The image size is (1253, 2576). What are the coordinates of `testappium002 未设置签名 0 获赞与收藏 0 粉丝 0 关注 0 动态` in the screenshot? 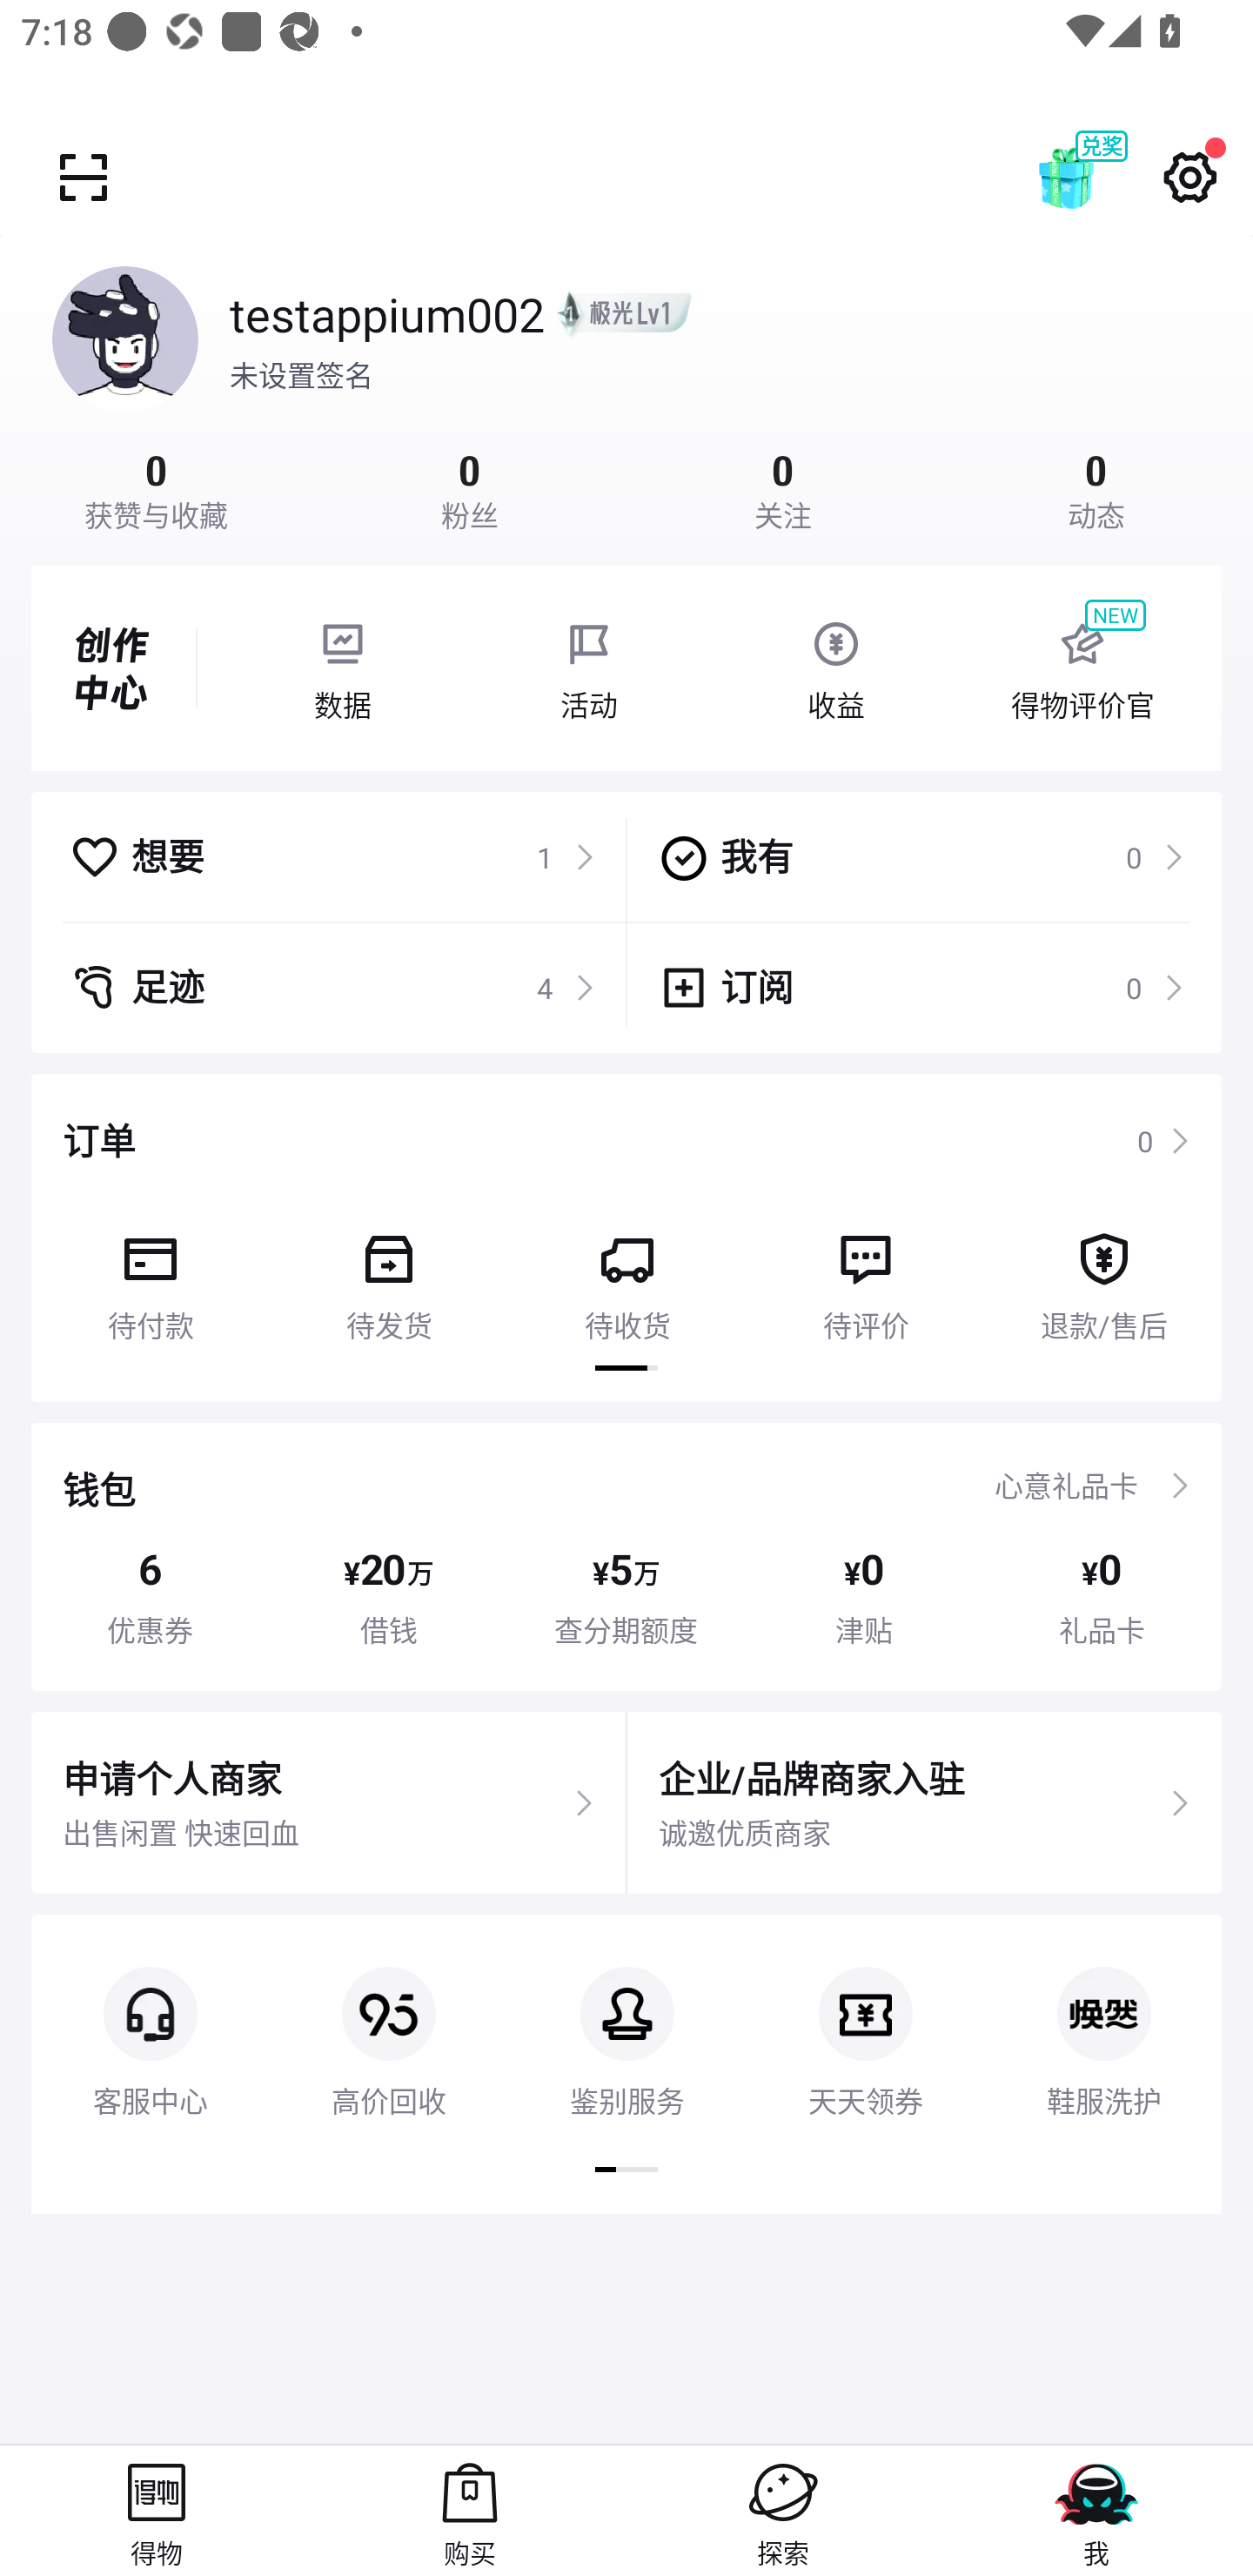 It's located at (626, 383).